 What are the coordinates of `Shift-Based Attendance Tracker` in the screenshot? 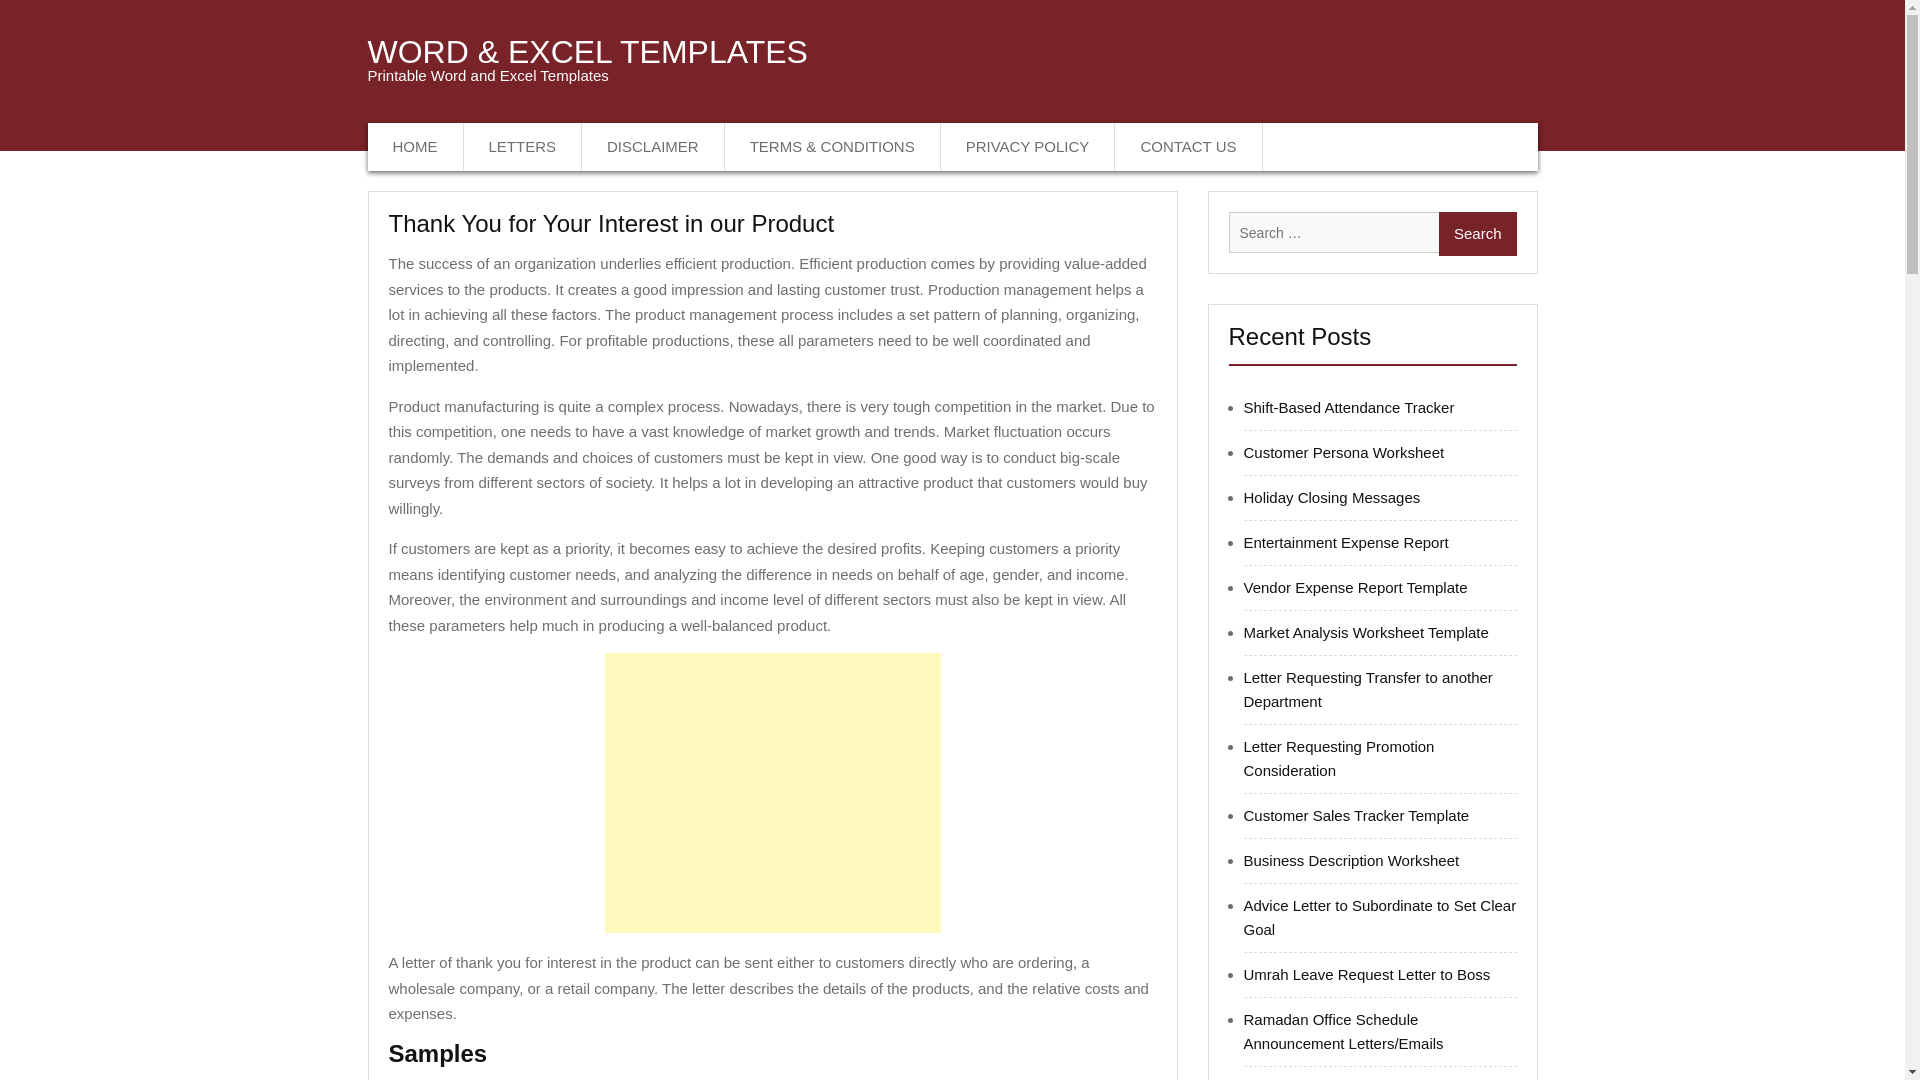 It's located at (1350, 406).